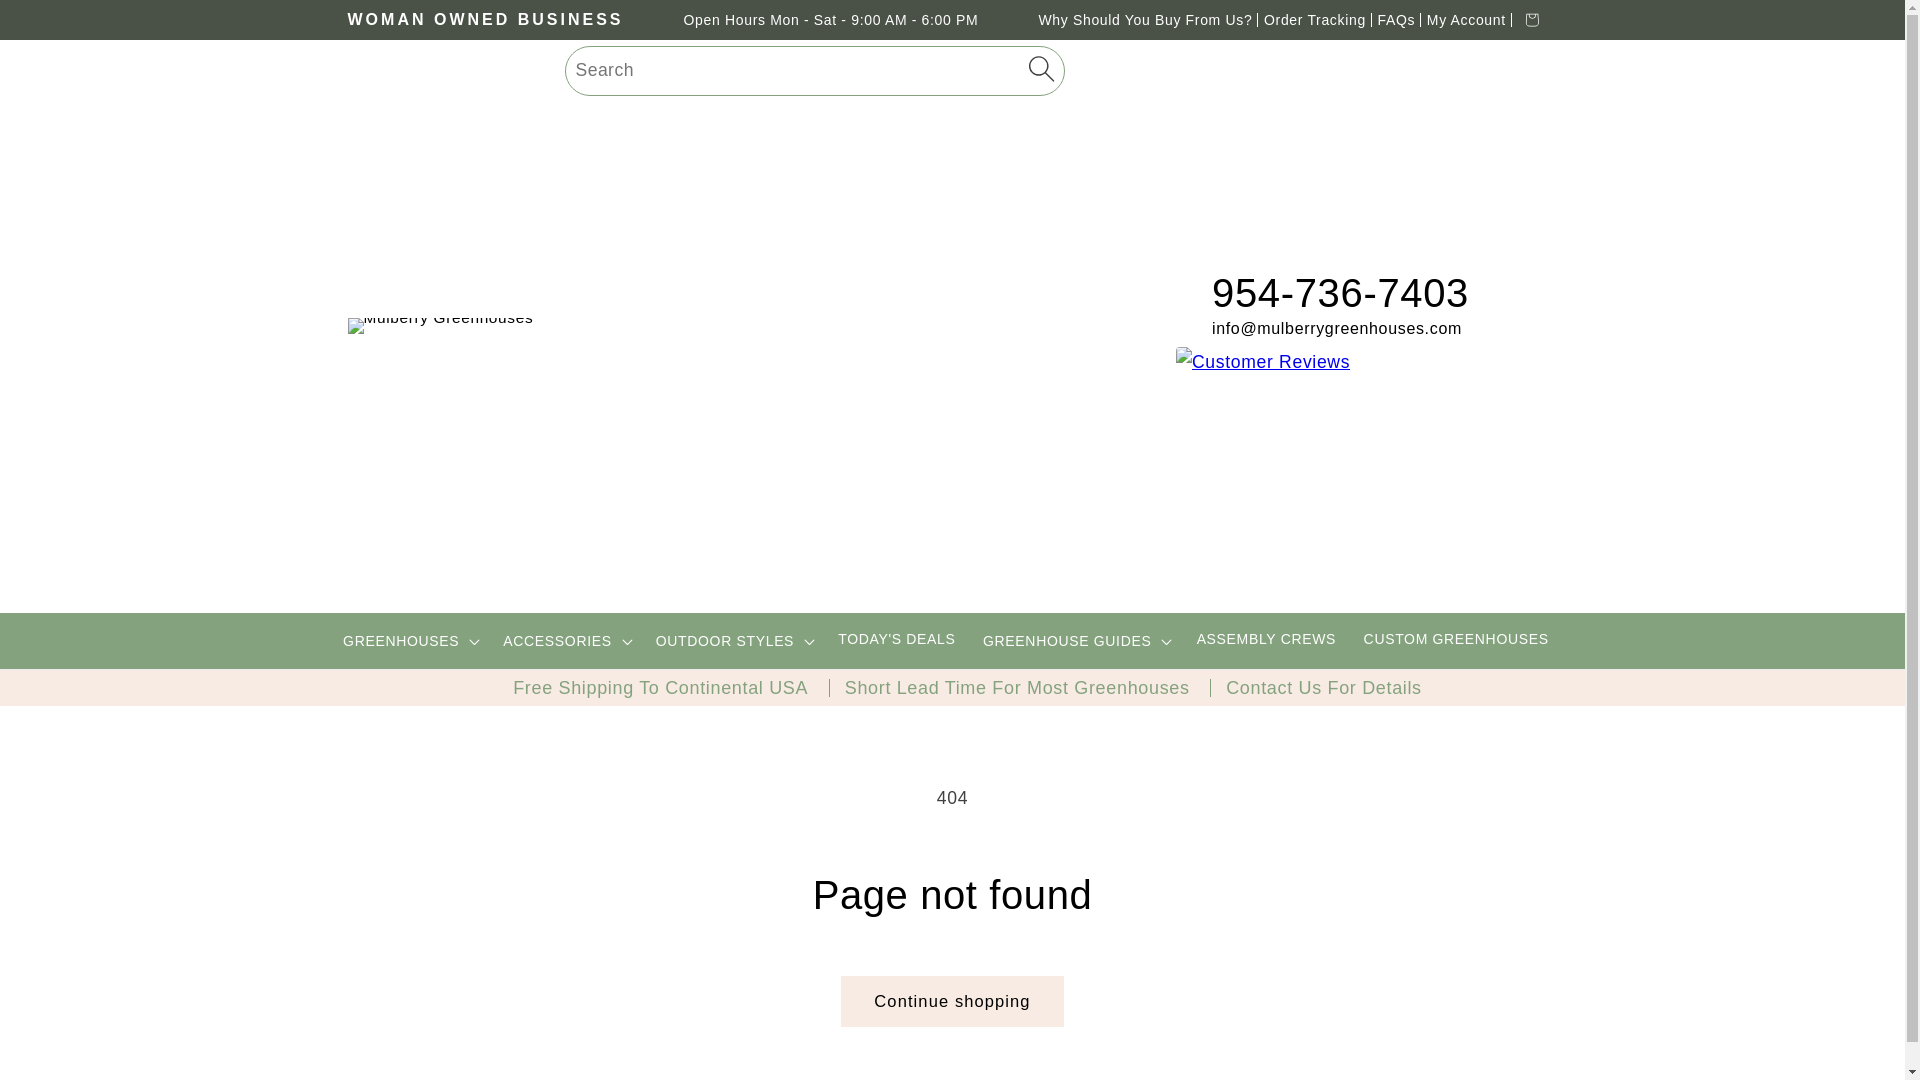  What do you see at coordinates (1466, 20) in the screenshot?
I see `My Account` at bounding box center [1466, 20].